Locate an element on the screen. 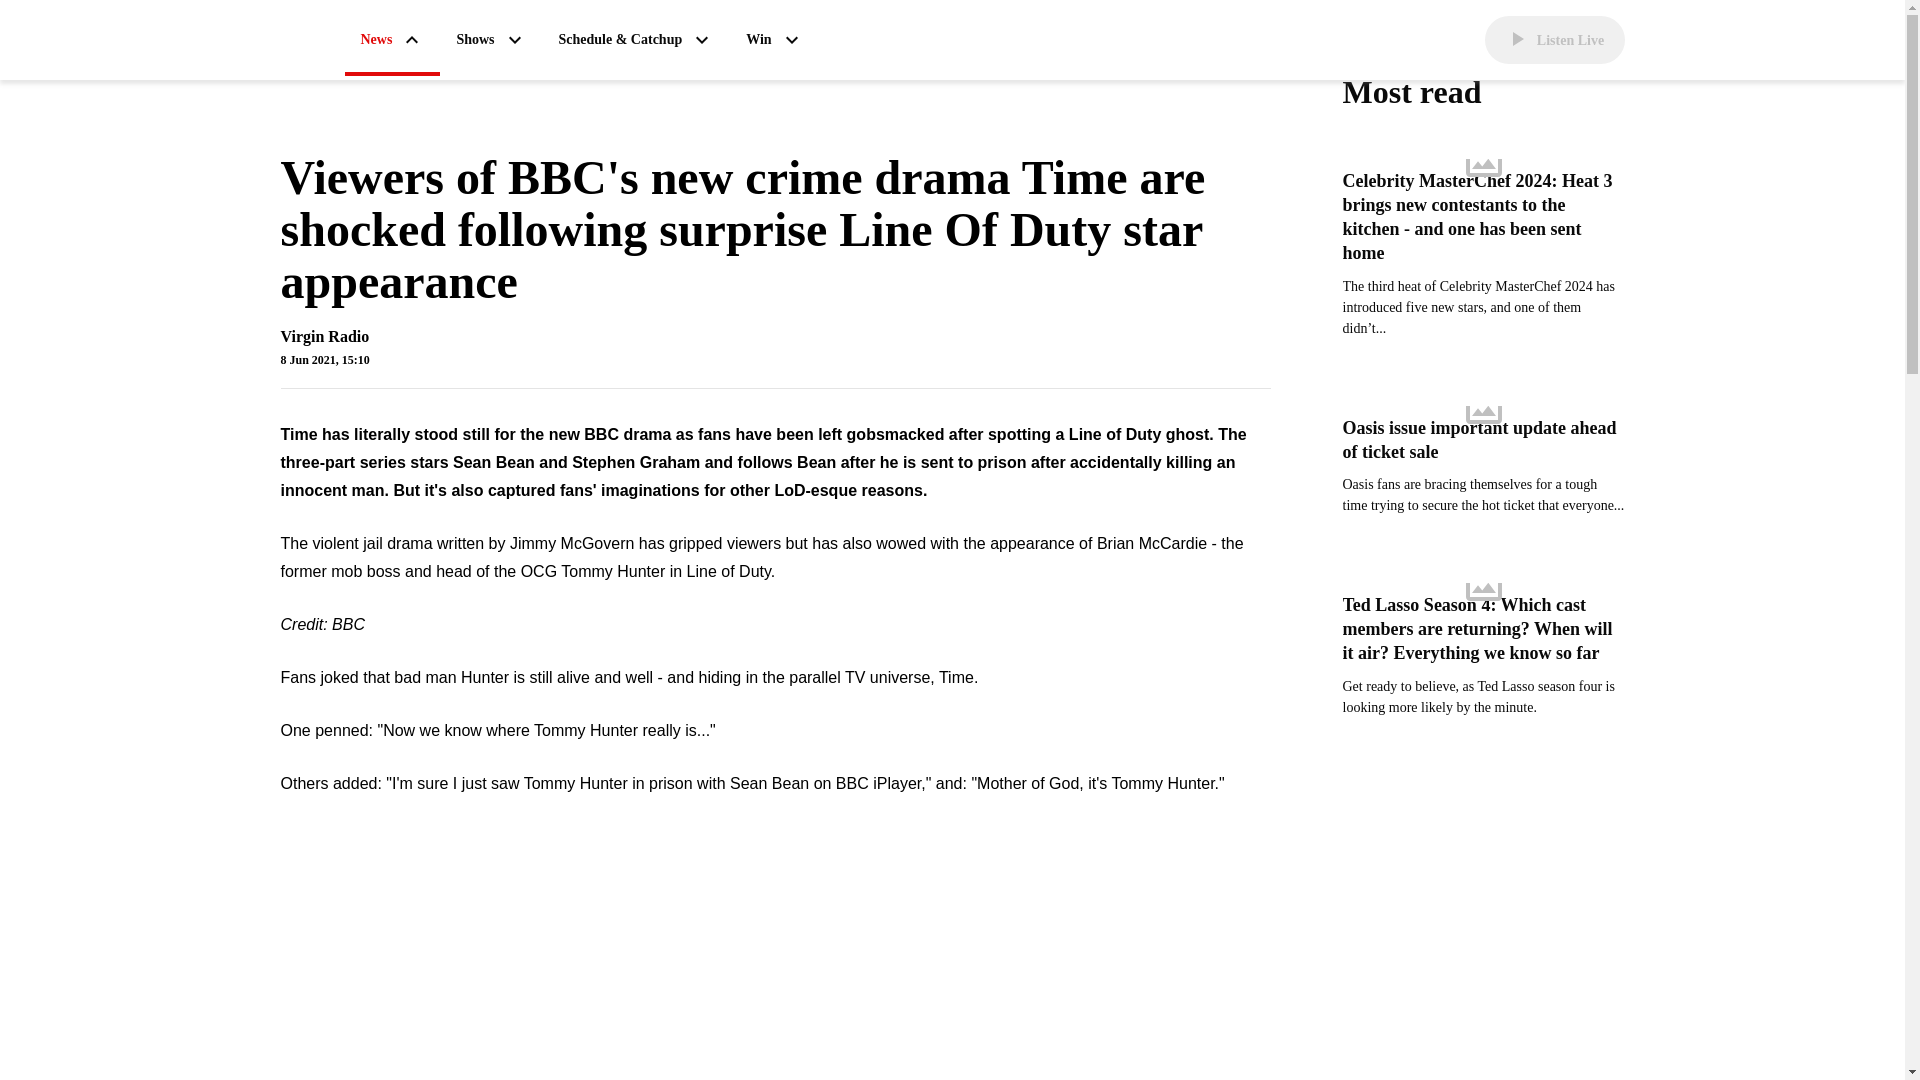  News is located at coordinates (391, 41).